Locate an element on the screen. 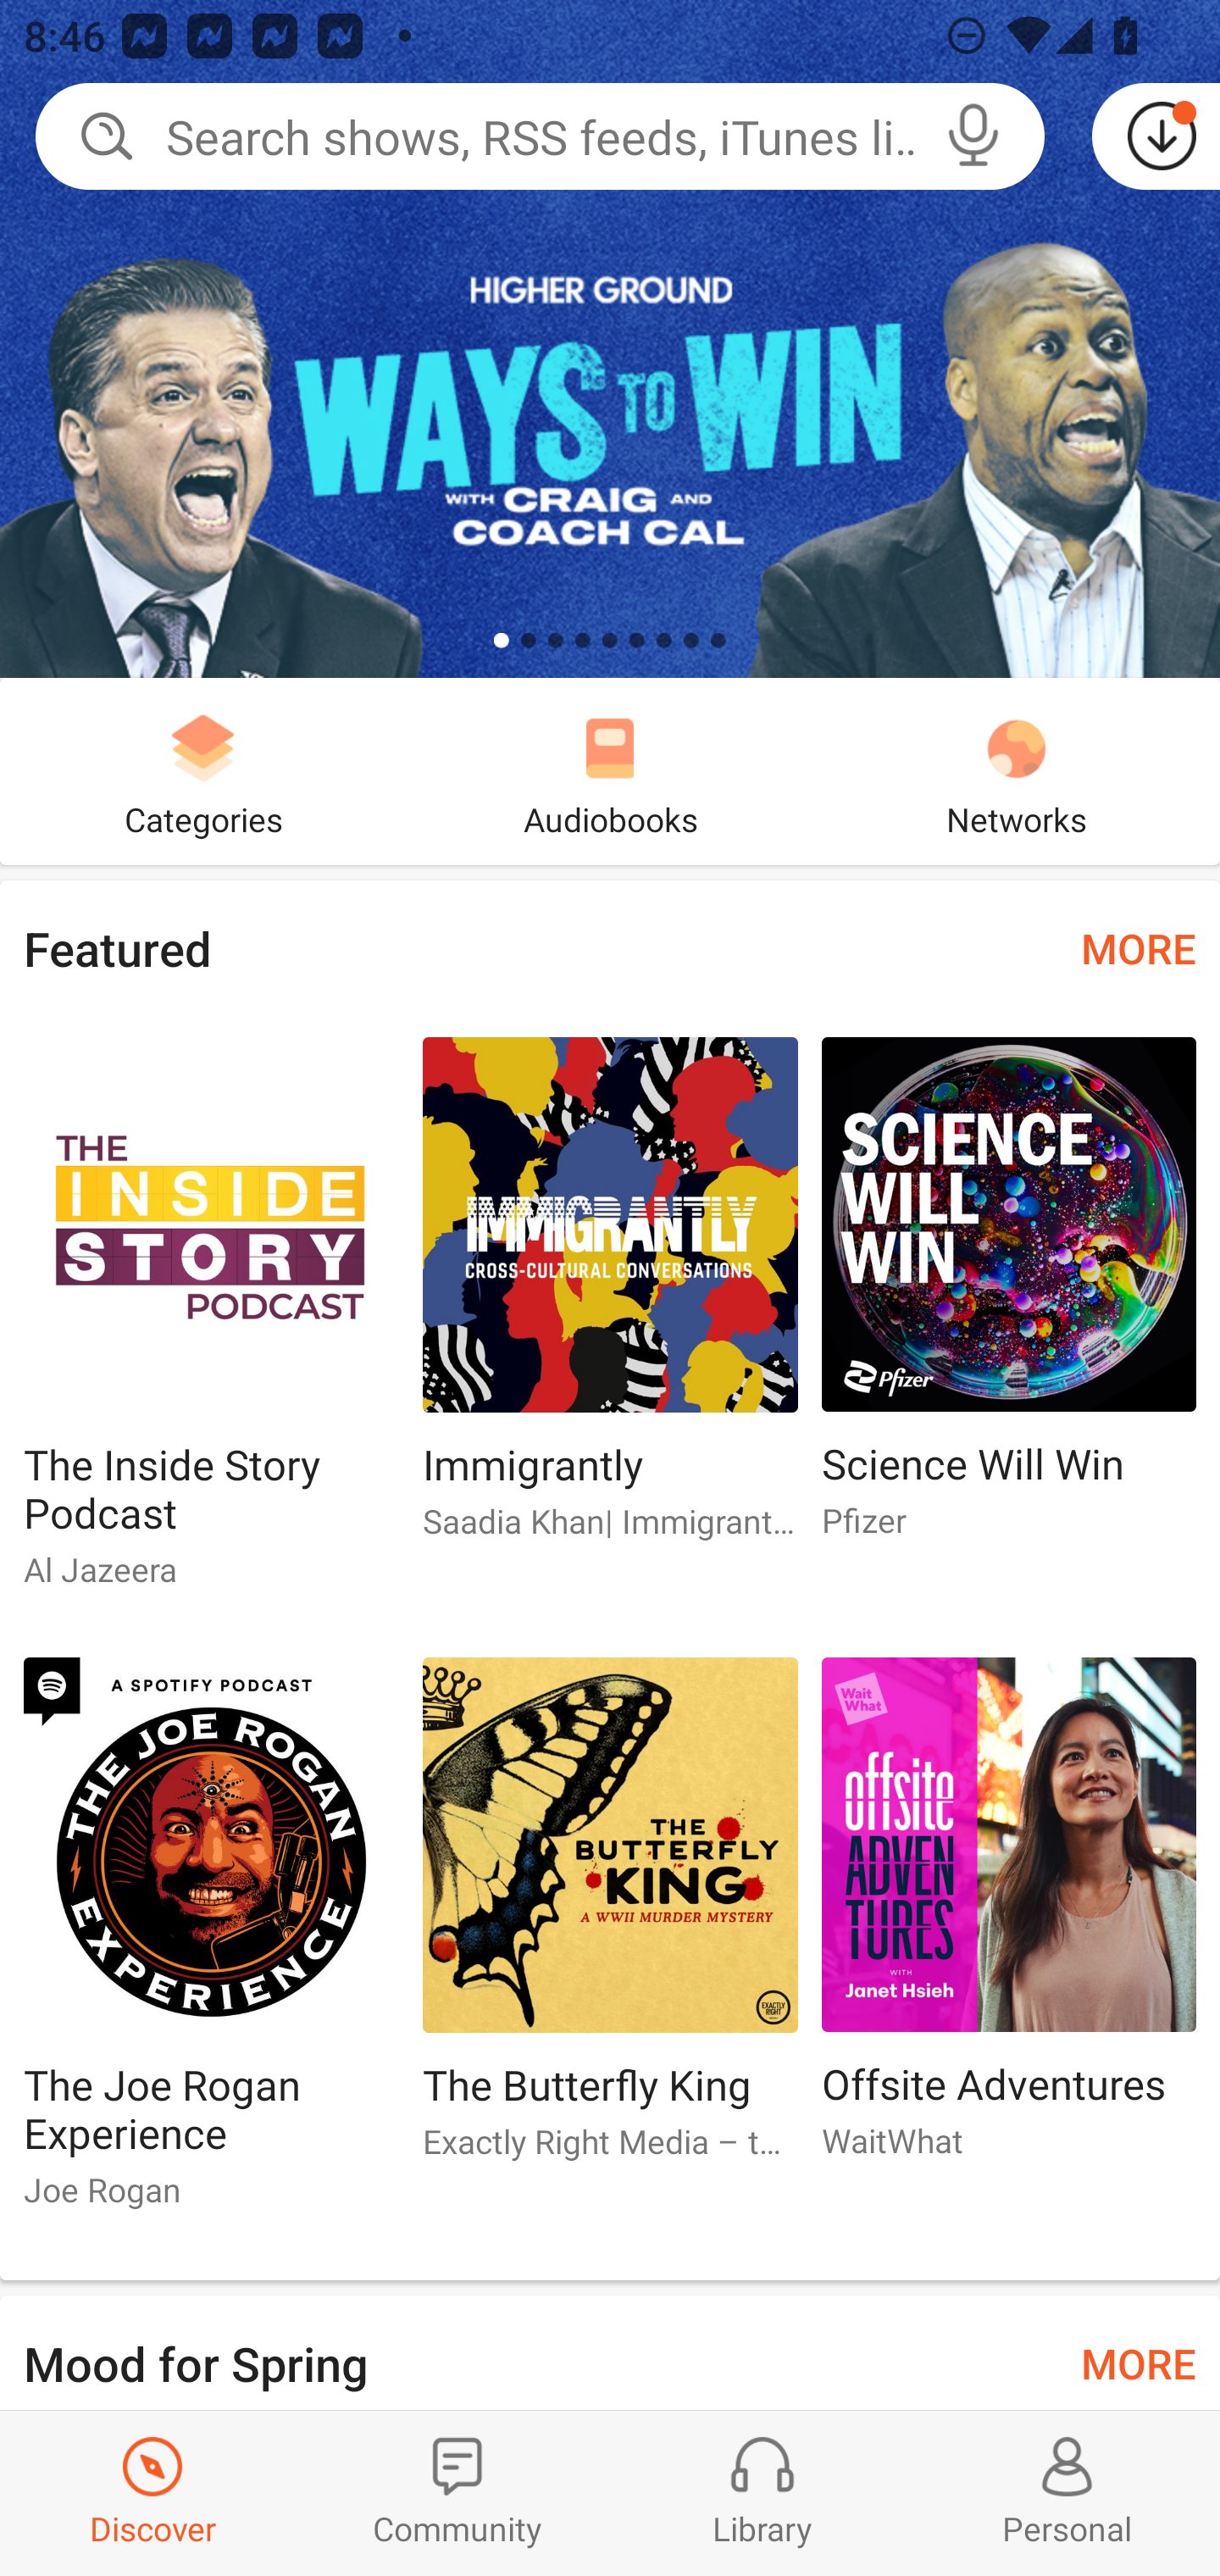 Image resolution: width=1220 pixels, height=2576 pixels. MORE is located at coordinates (1139, 2361).